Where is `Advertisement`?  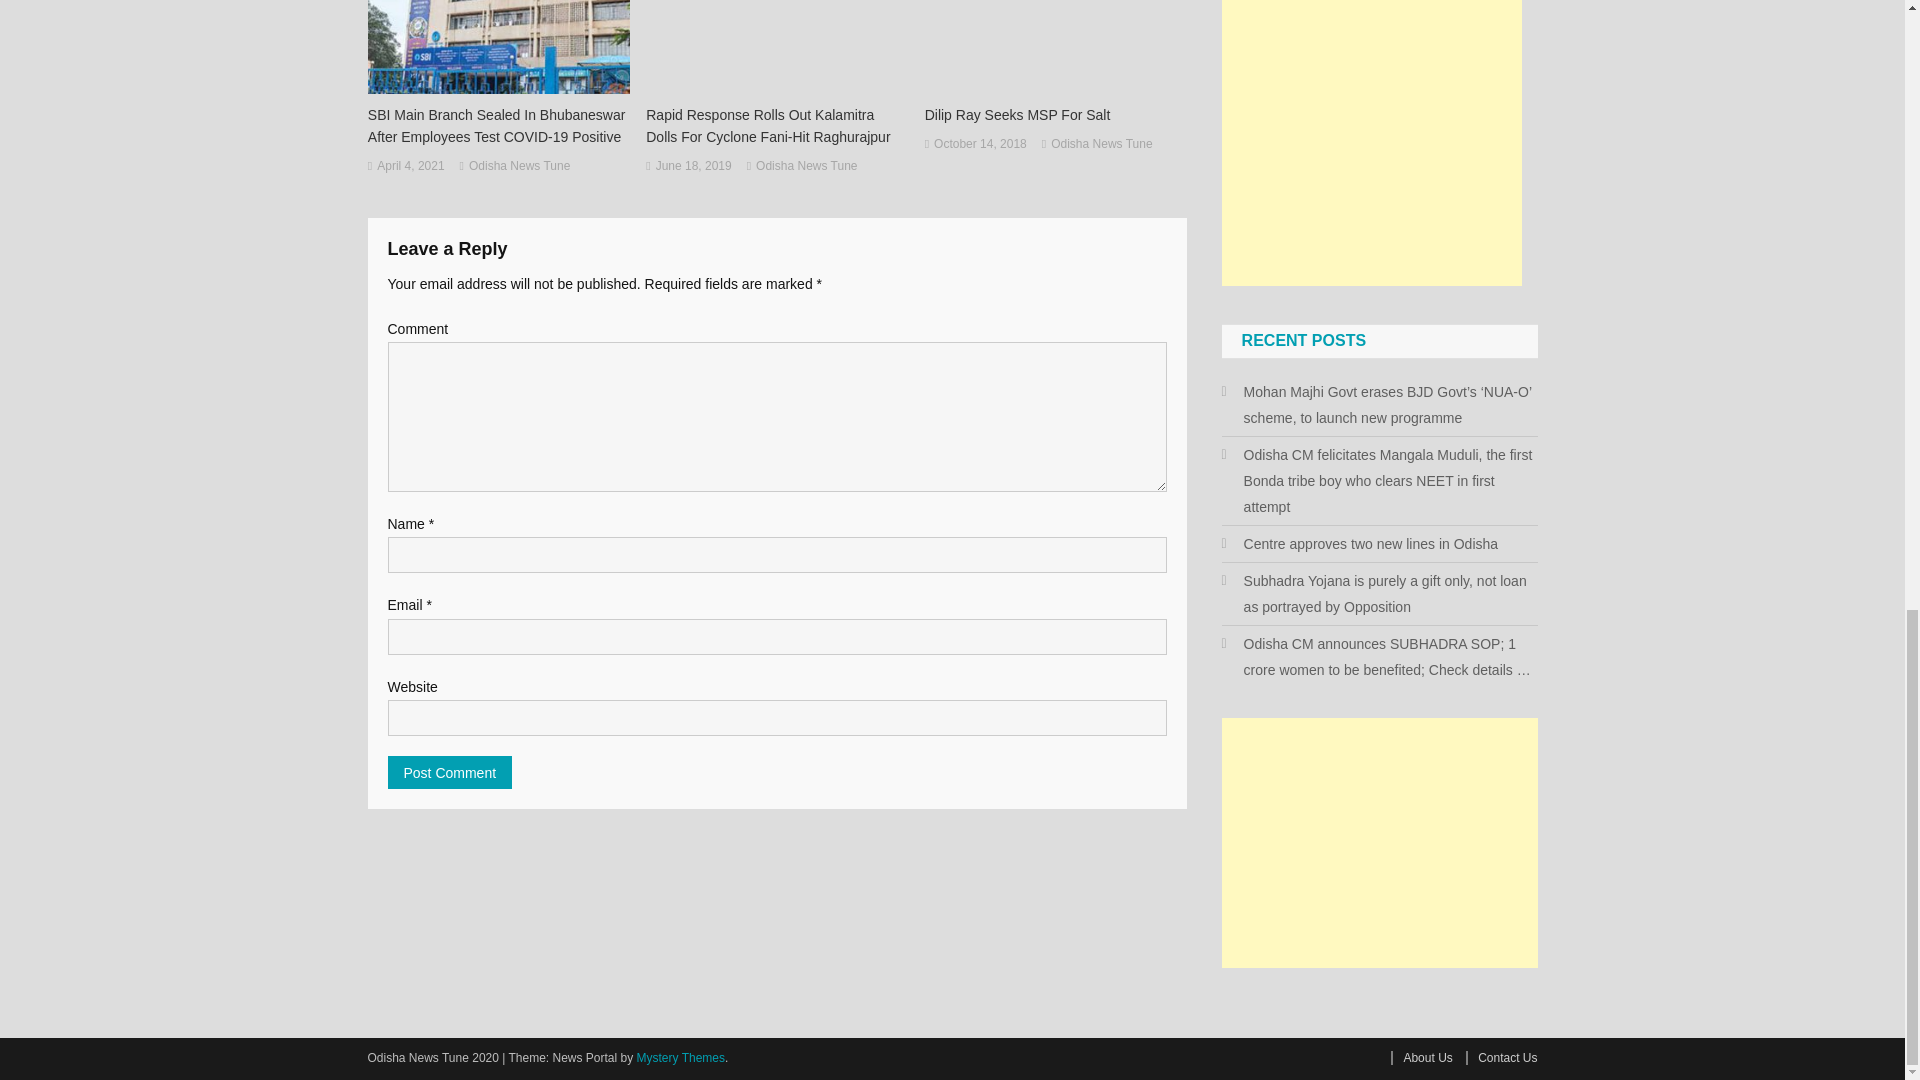 Advertisement is located at coordinates (1372, 143).